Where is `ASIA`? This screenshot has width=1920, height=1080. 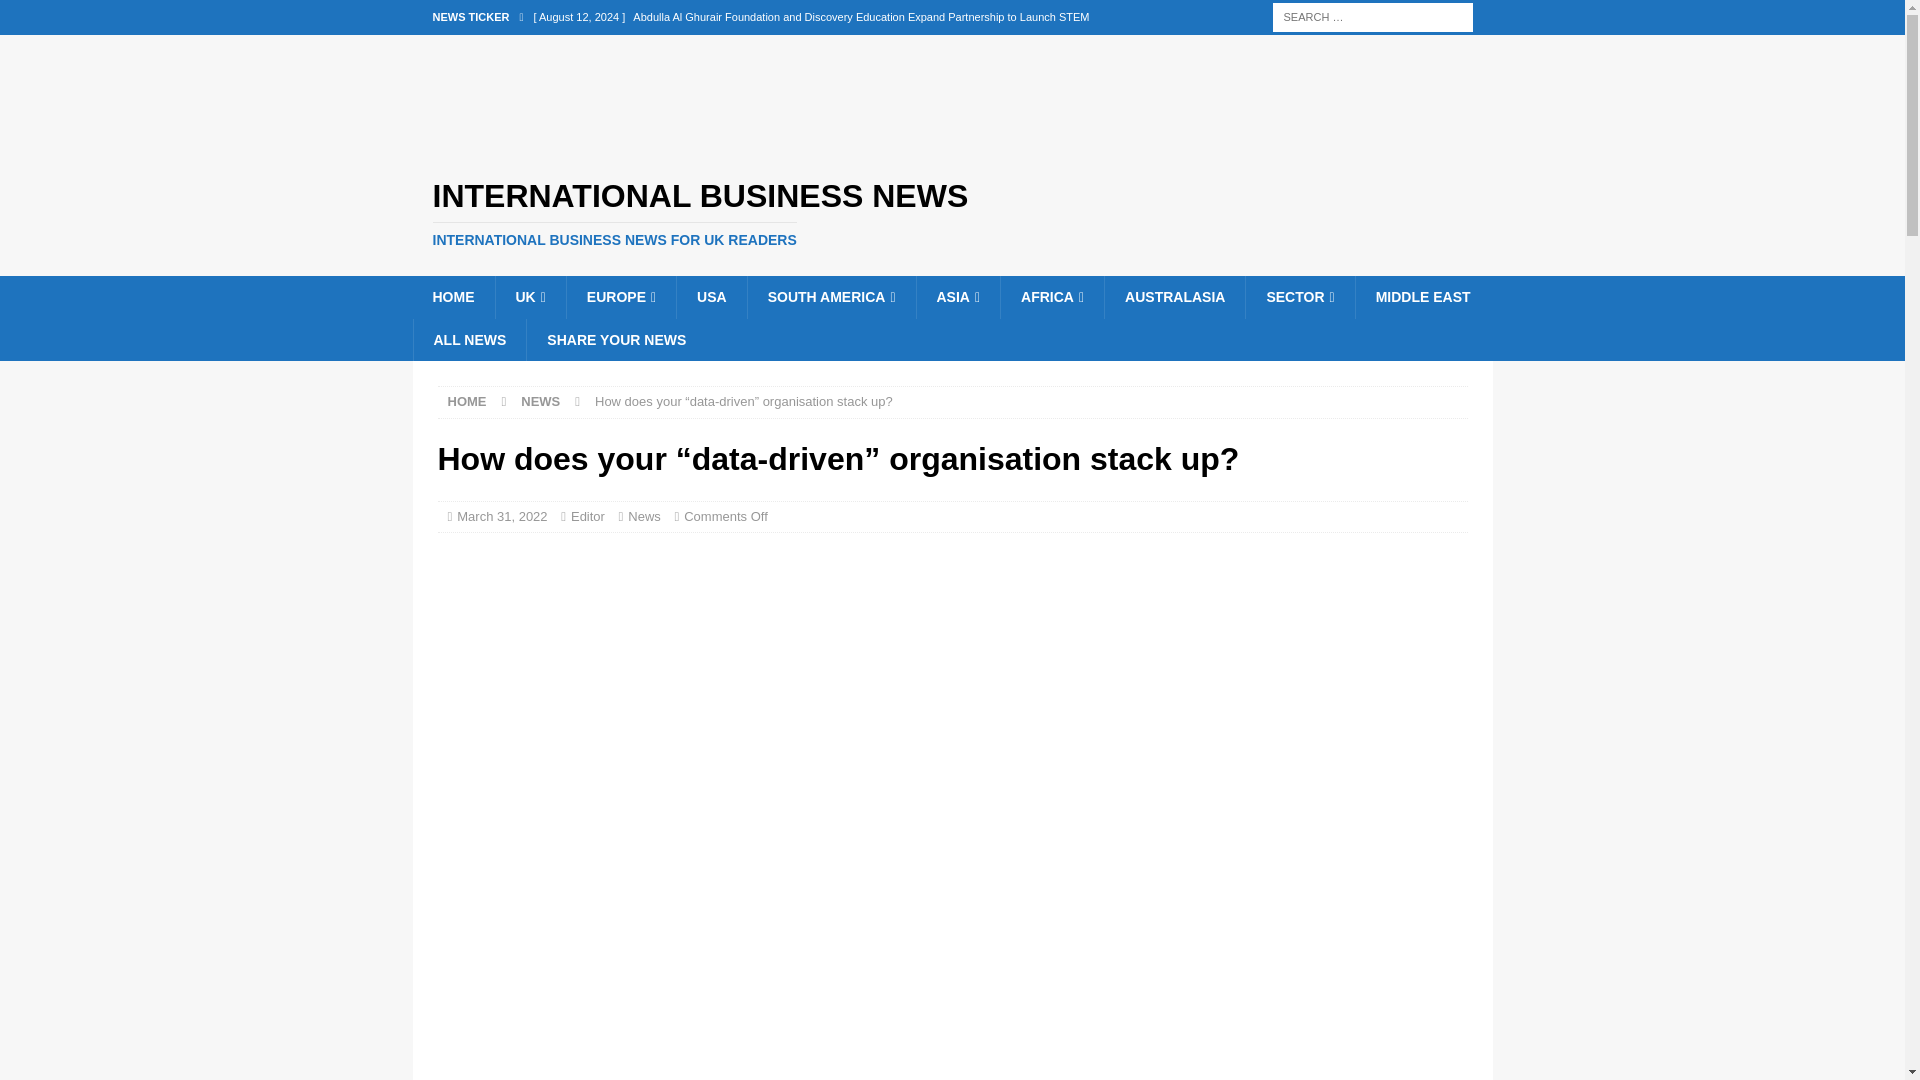 ASIA is located at coordinates (958, 296).